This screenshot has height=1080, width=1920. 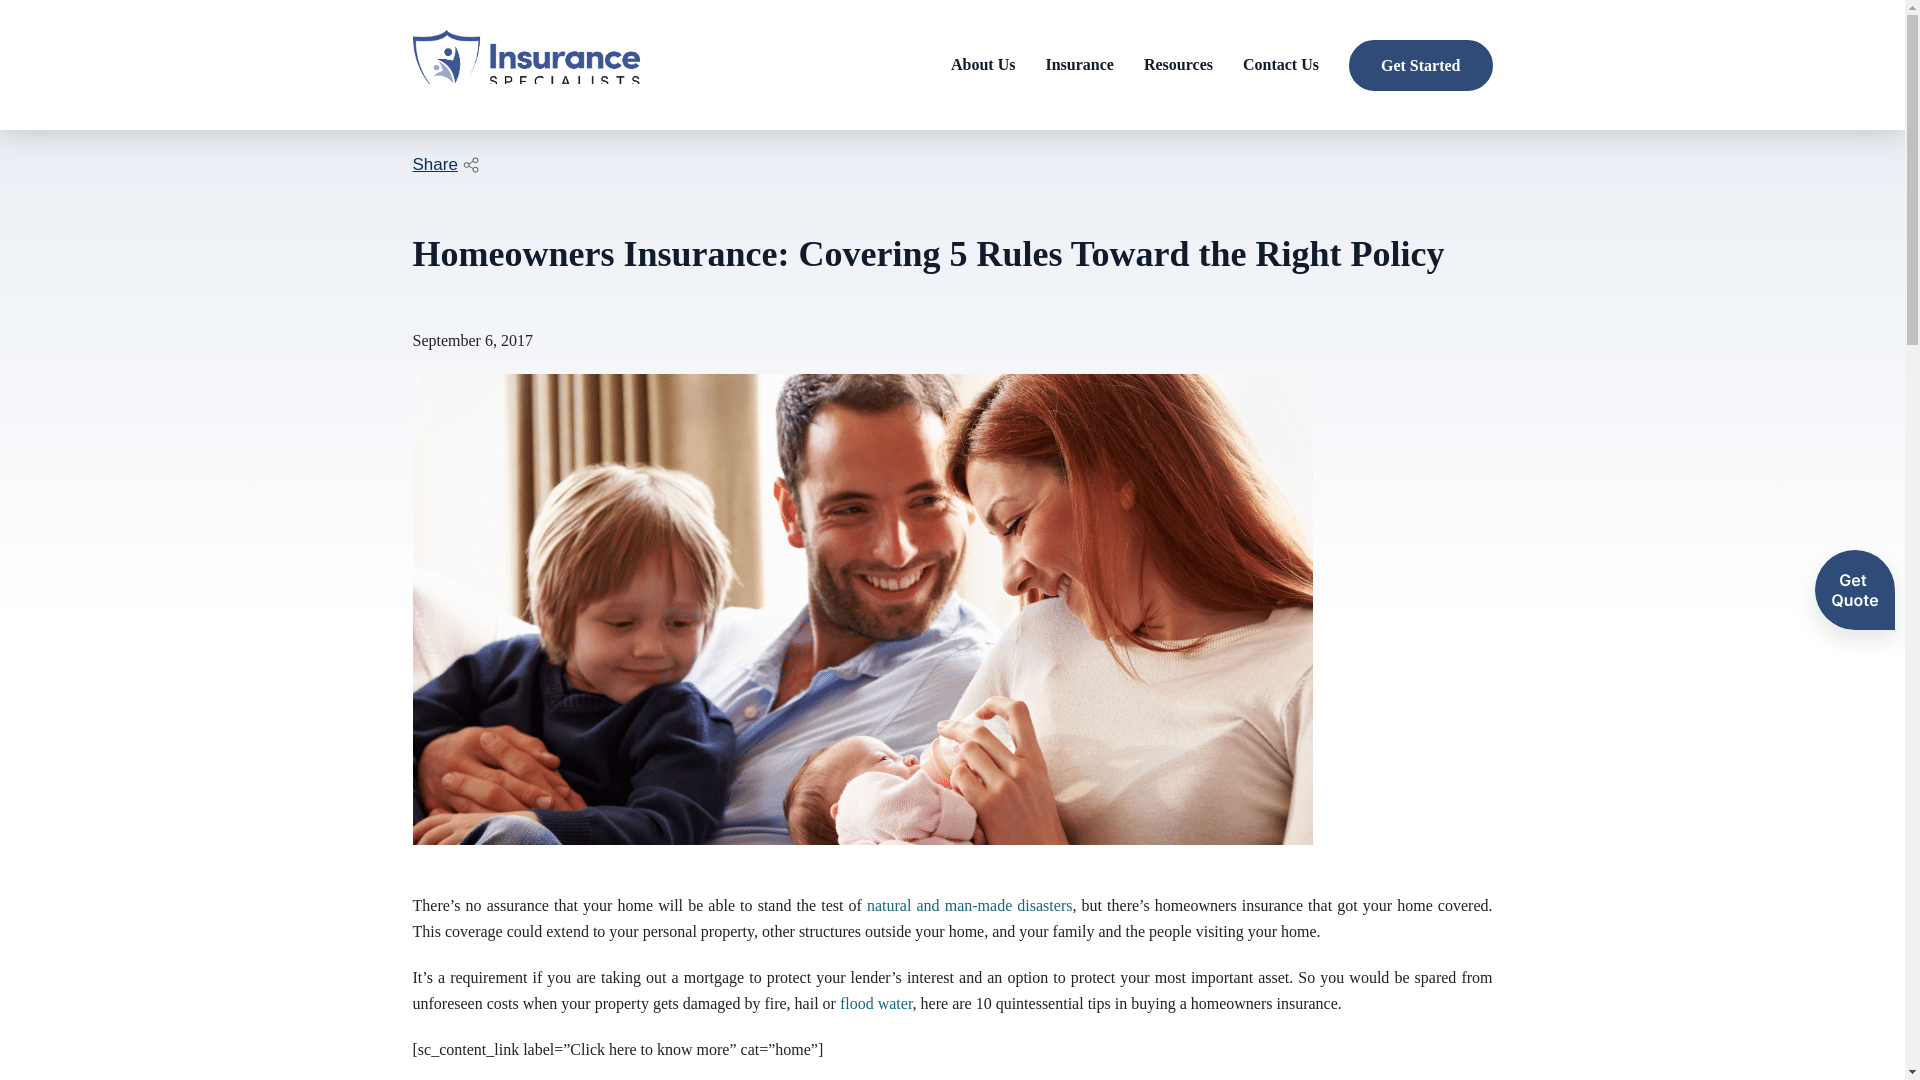 I want to click on Resources, so click(x=1178, y=64).